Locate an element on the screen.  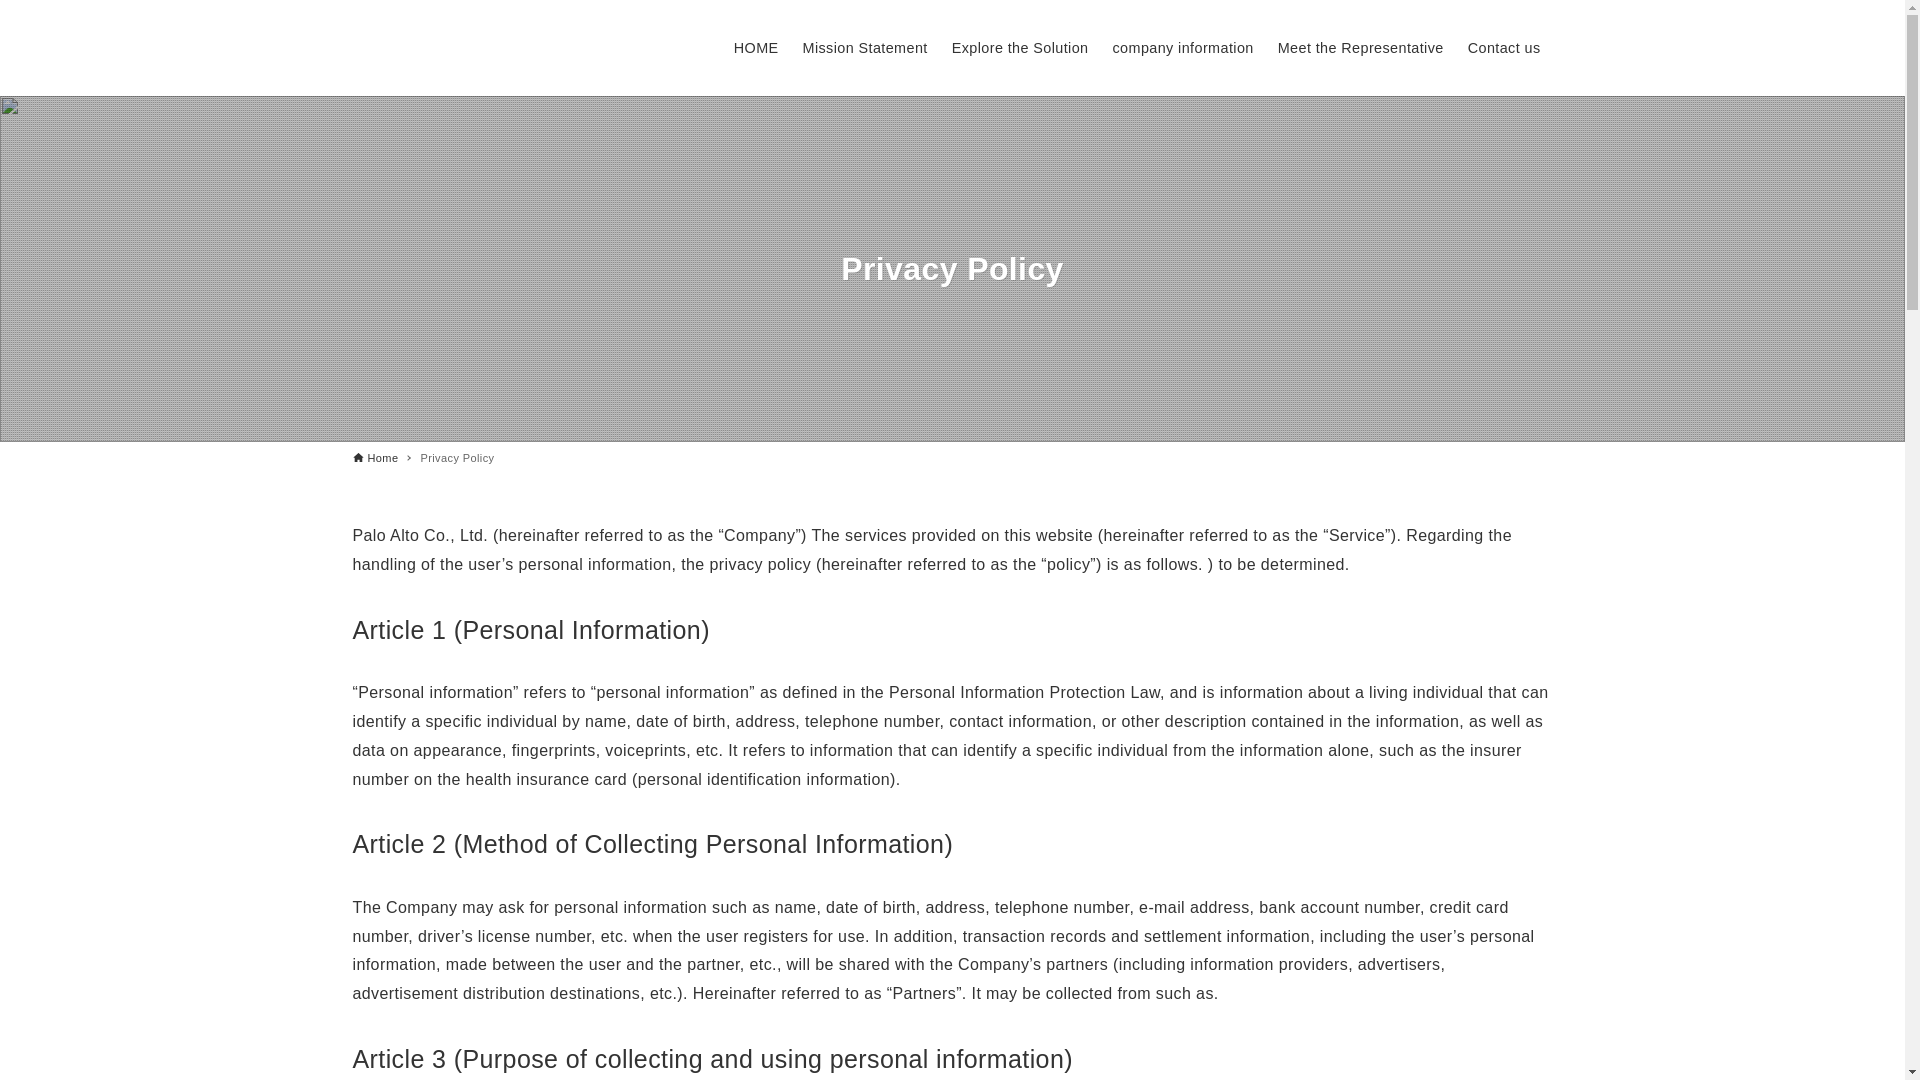
Contact us is located at coordinates (1504, 48).